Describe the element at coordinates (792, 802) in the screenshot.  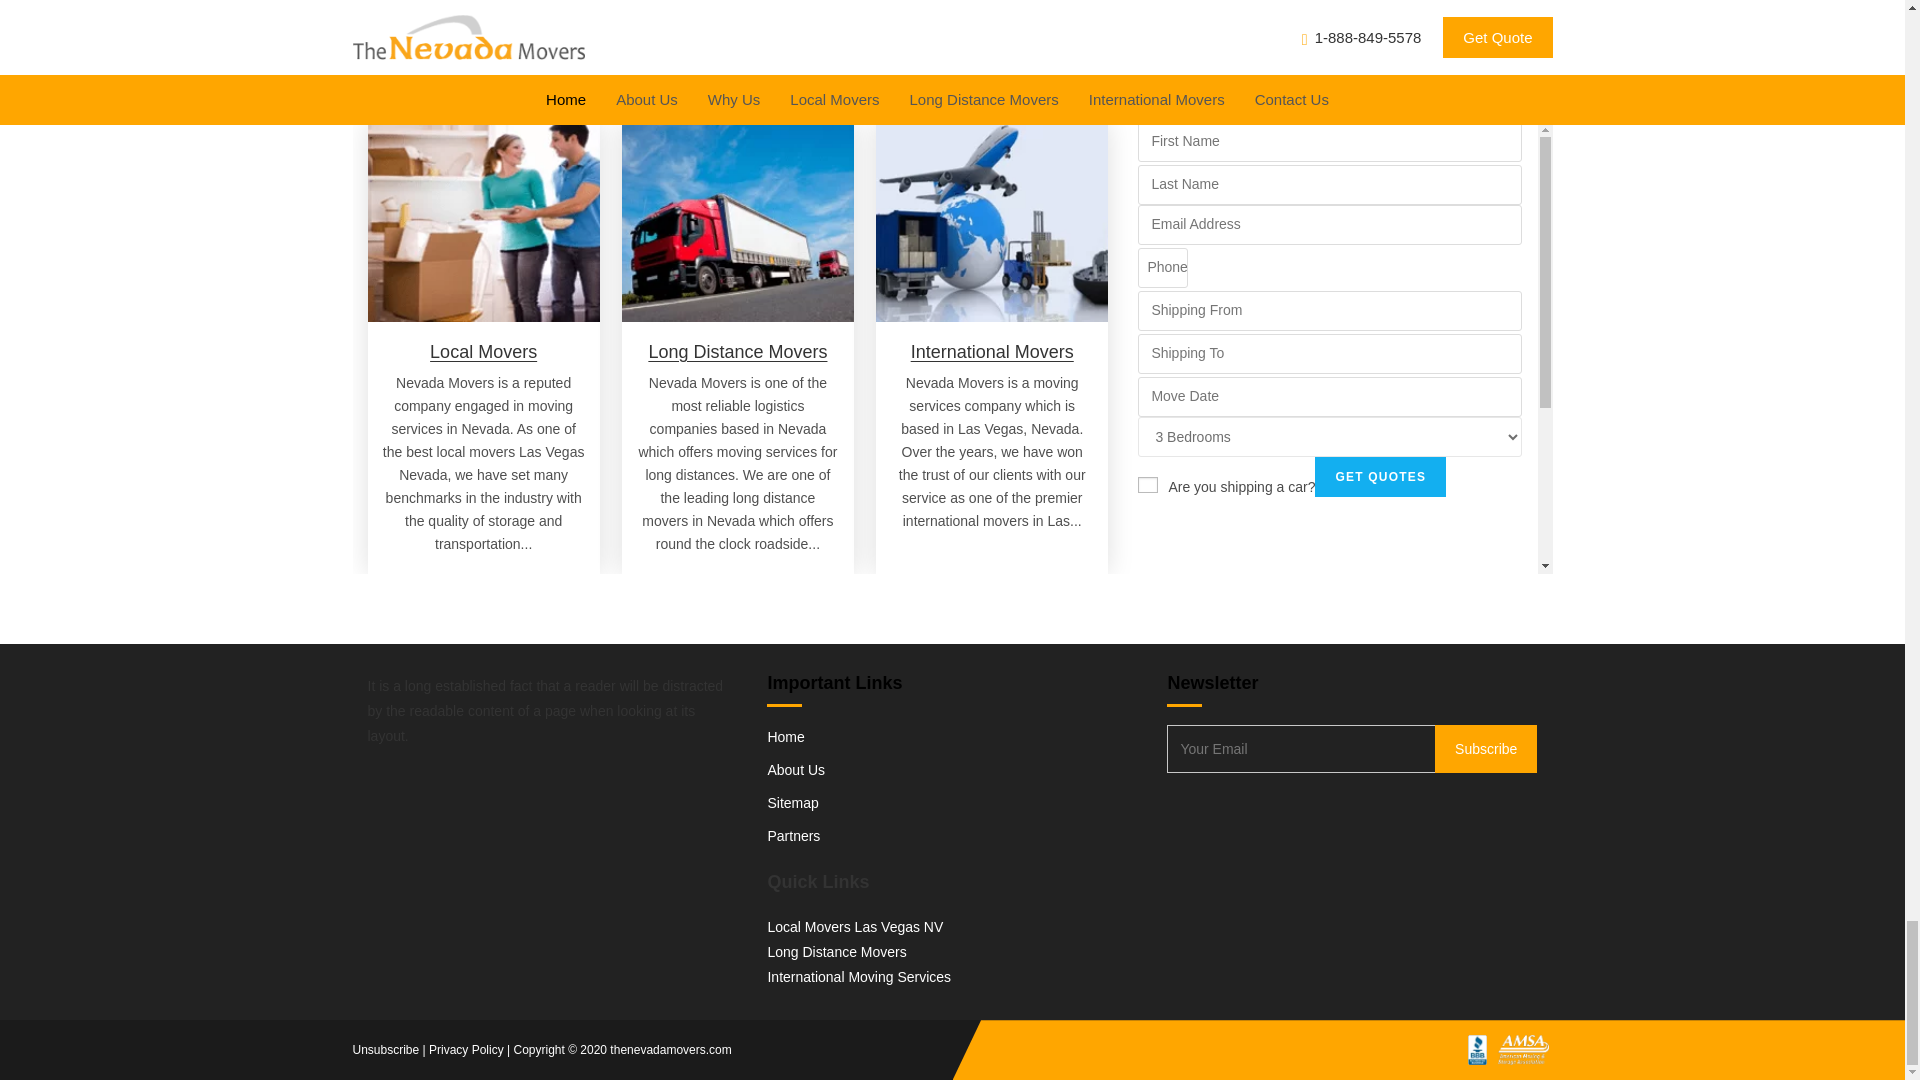
I see `Sitemap` at that location.